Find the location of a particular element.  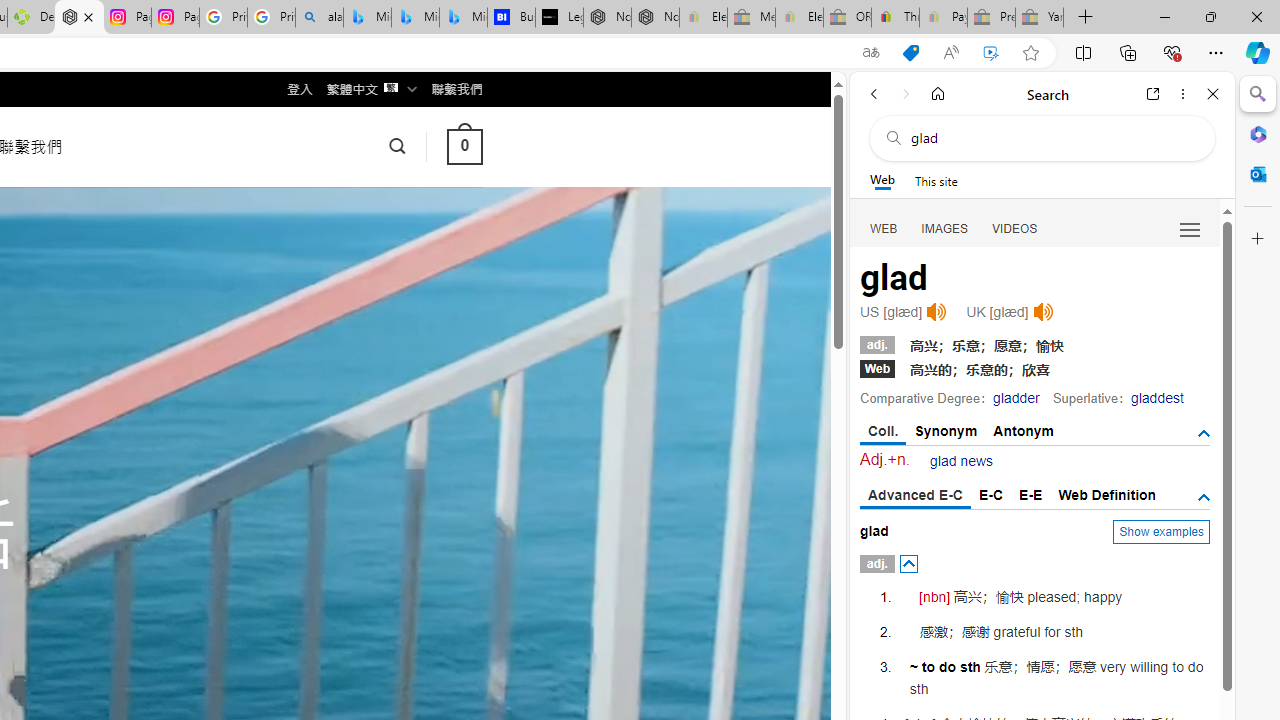

IMAGES is located at coordinates (944, 228).